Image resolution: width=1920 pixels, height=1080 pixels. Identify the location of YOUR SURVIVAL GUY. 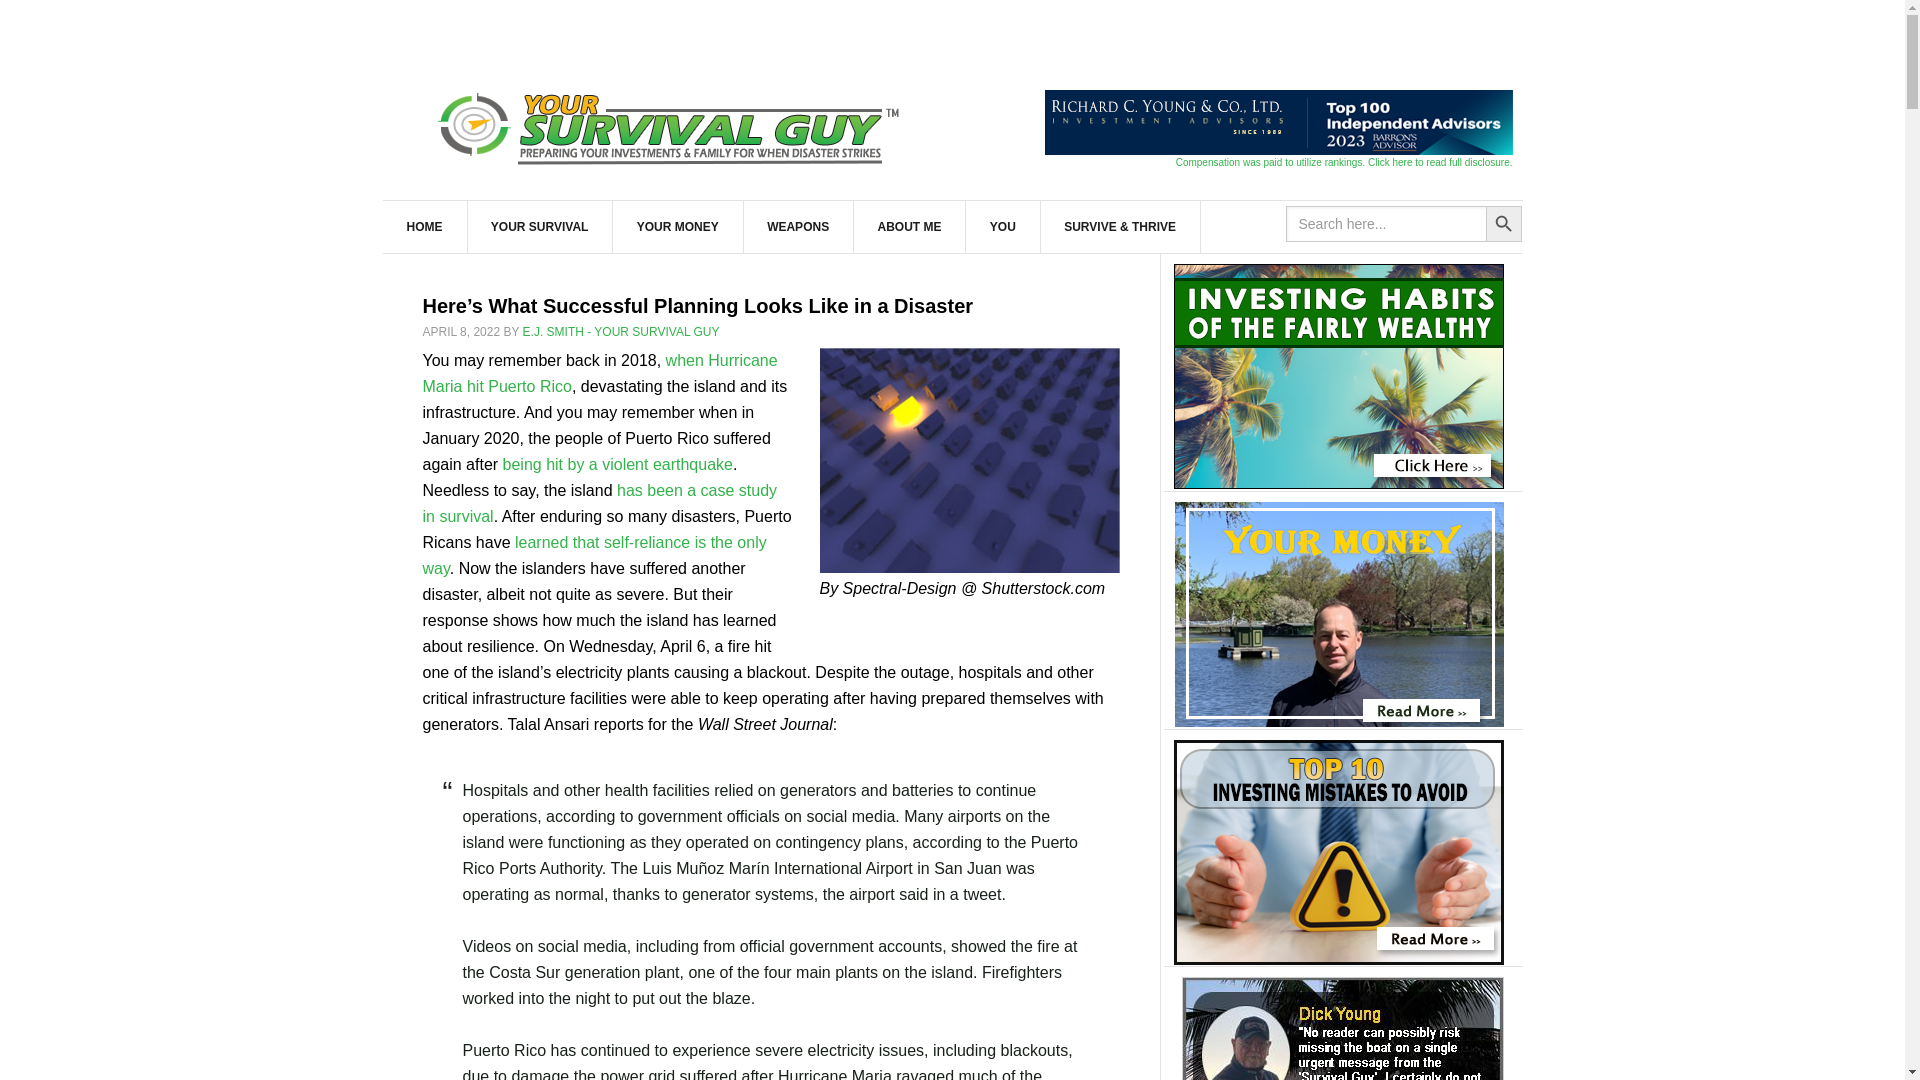
(672, 124).